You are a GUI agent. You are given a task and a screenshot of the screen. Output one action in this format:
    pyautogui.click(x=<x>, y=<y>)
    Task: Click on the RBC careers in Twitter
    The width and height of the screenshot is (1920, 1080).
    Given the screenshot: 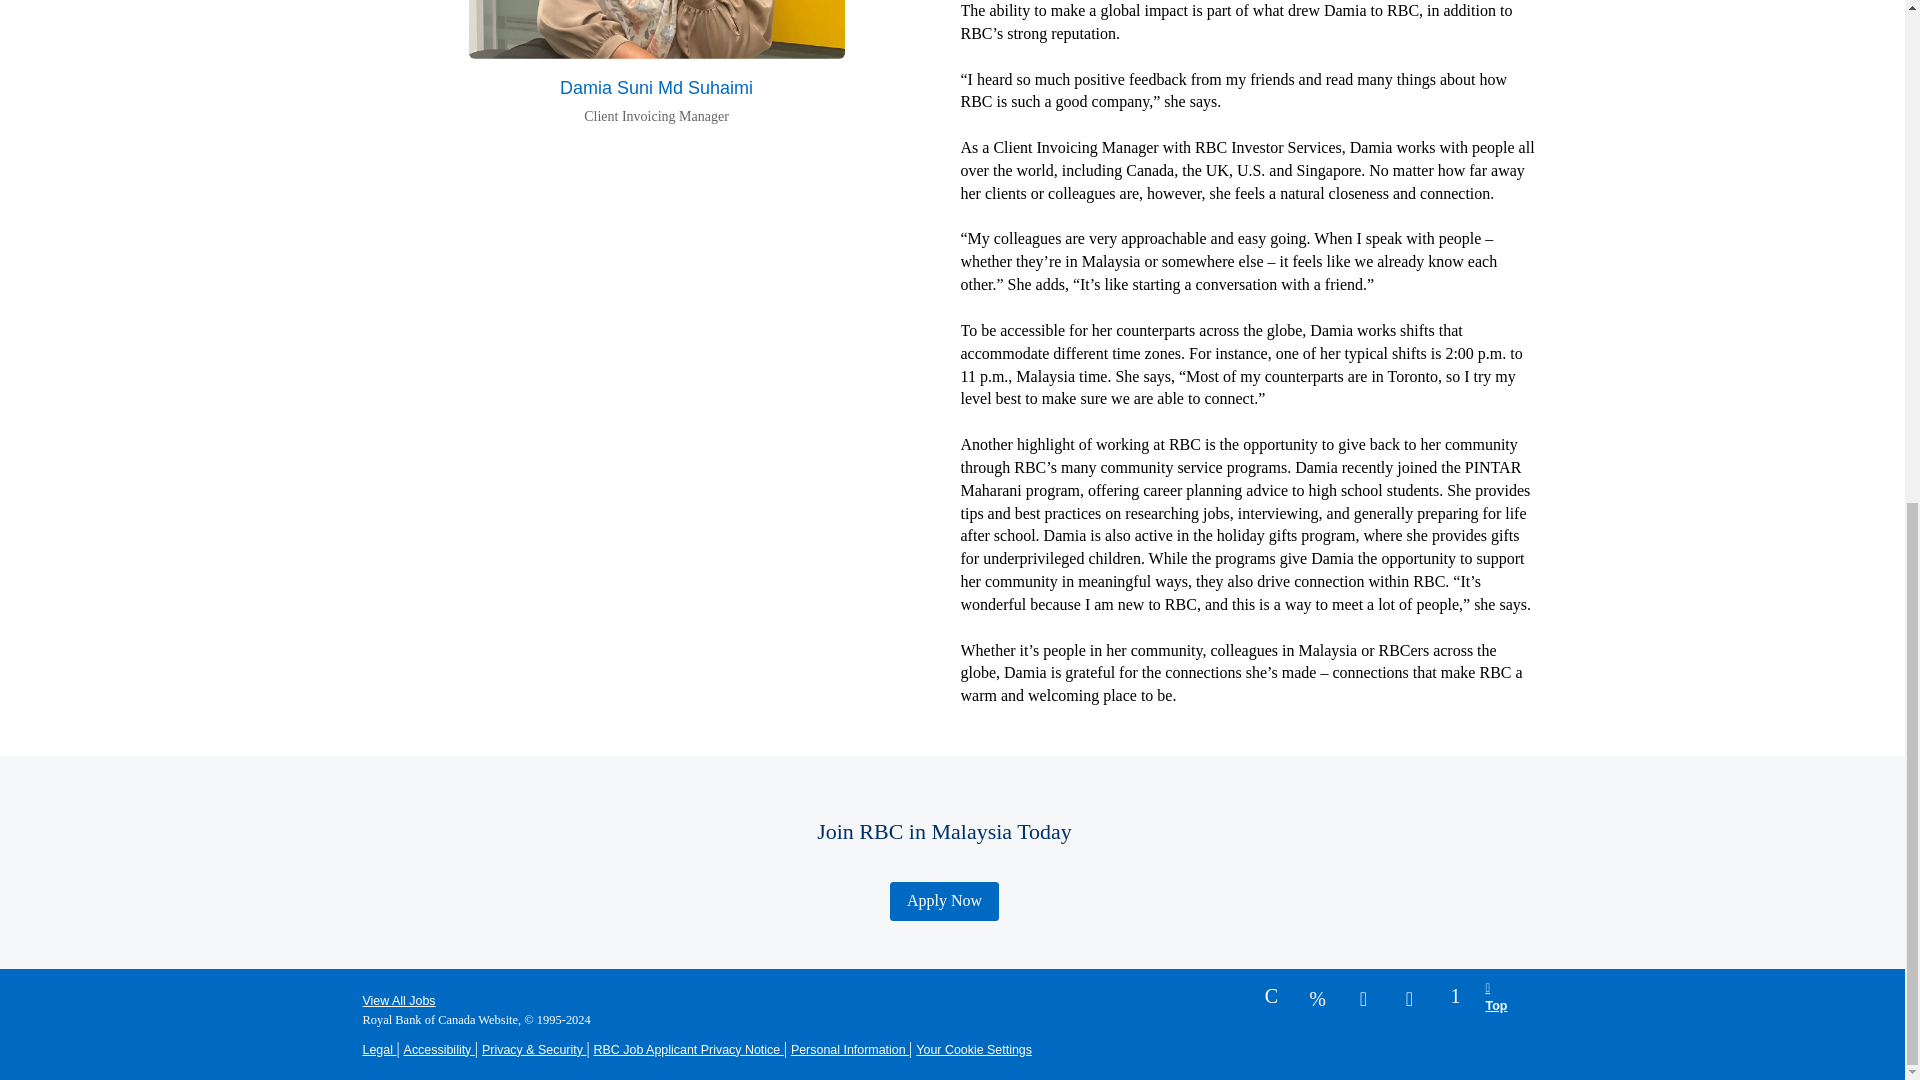 What is the action you would take?
    pyautogui.click(x=1364, y=994)
    